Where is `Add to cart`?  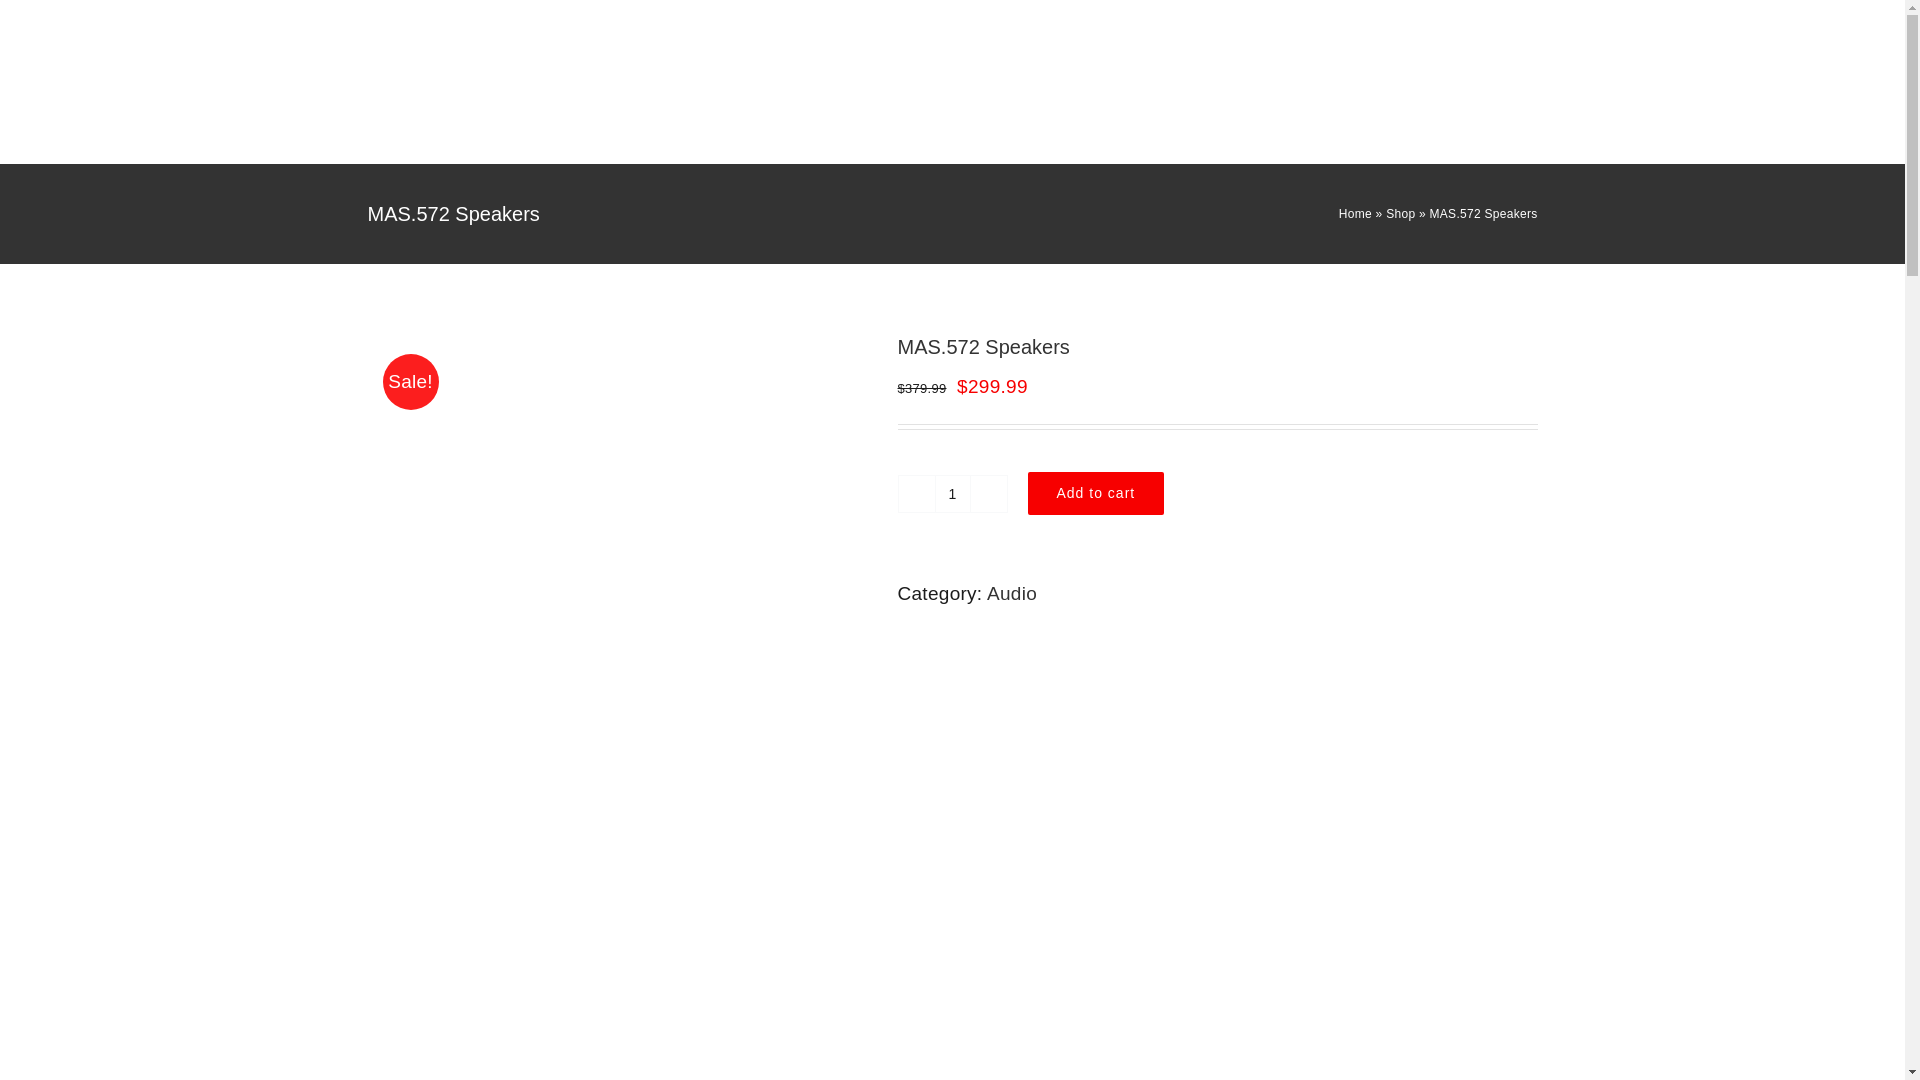 Add to cart is located at coordinates (1096, 493).